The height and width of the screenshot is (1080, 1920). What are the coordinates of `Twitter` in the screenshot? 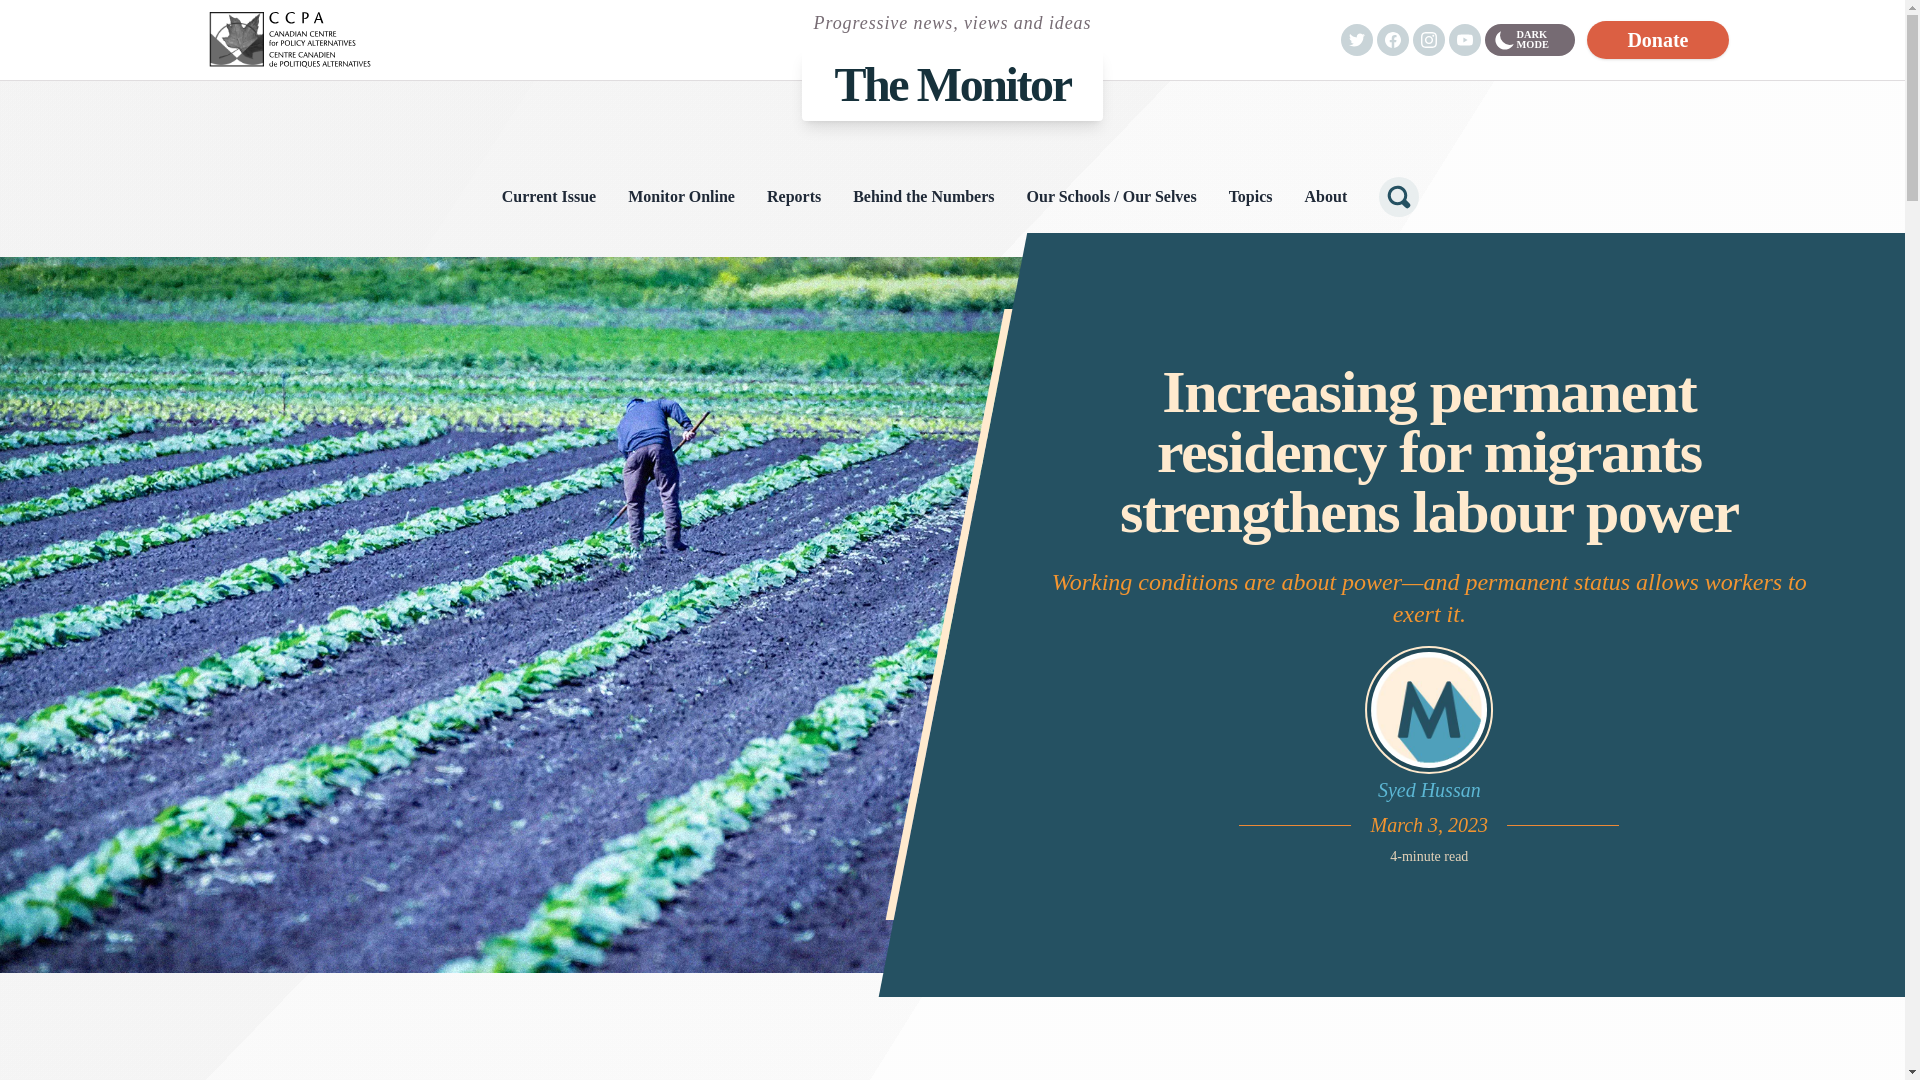 It's located at (1356, 40).